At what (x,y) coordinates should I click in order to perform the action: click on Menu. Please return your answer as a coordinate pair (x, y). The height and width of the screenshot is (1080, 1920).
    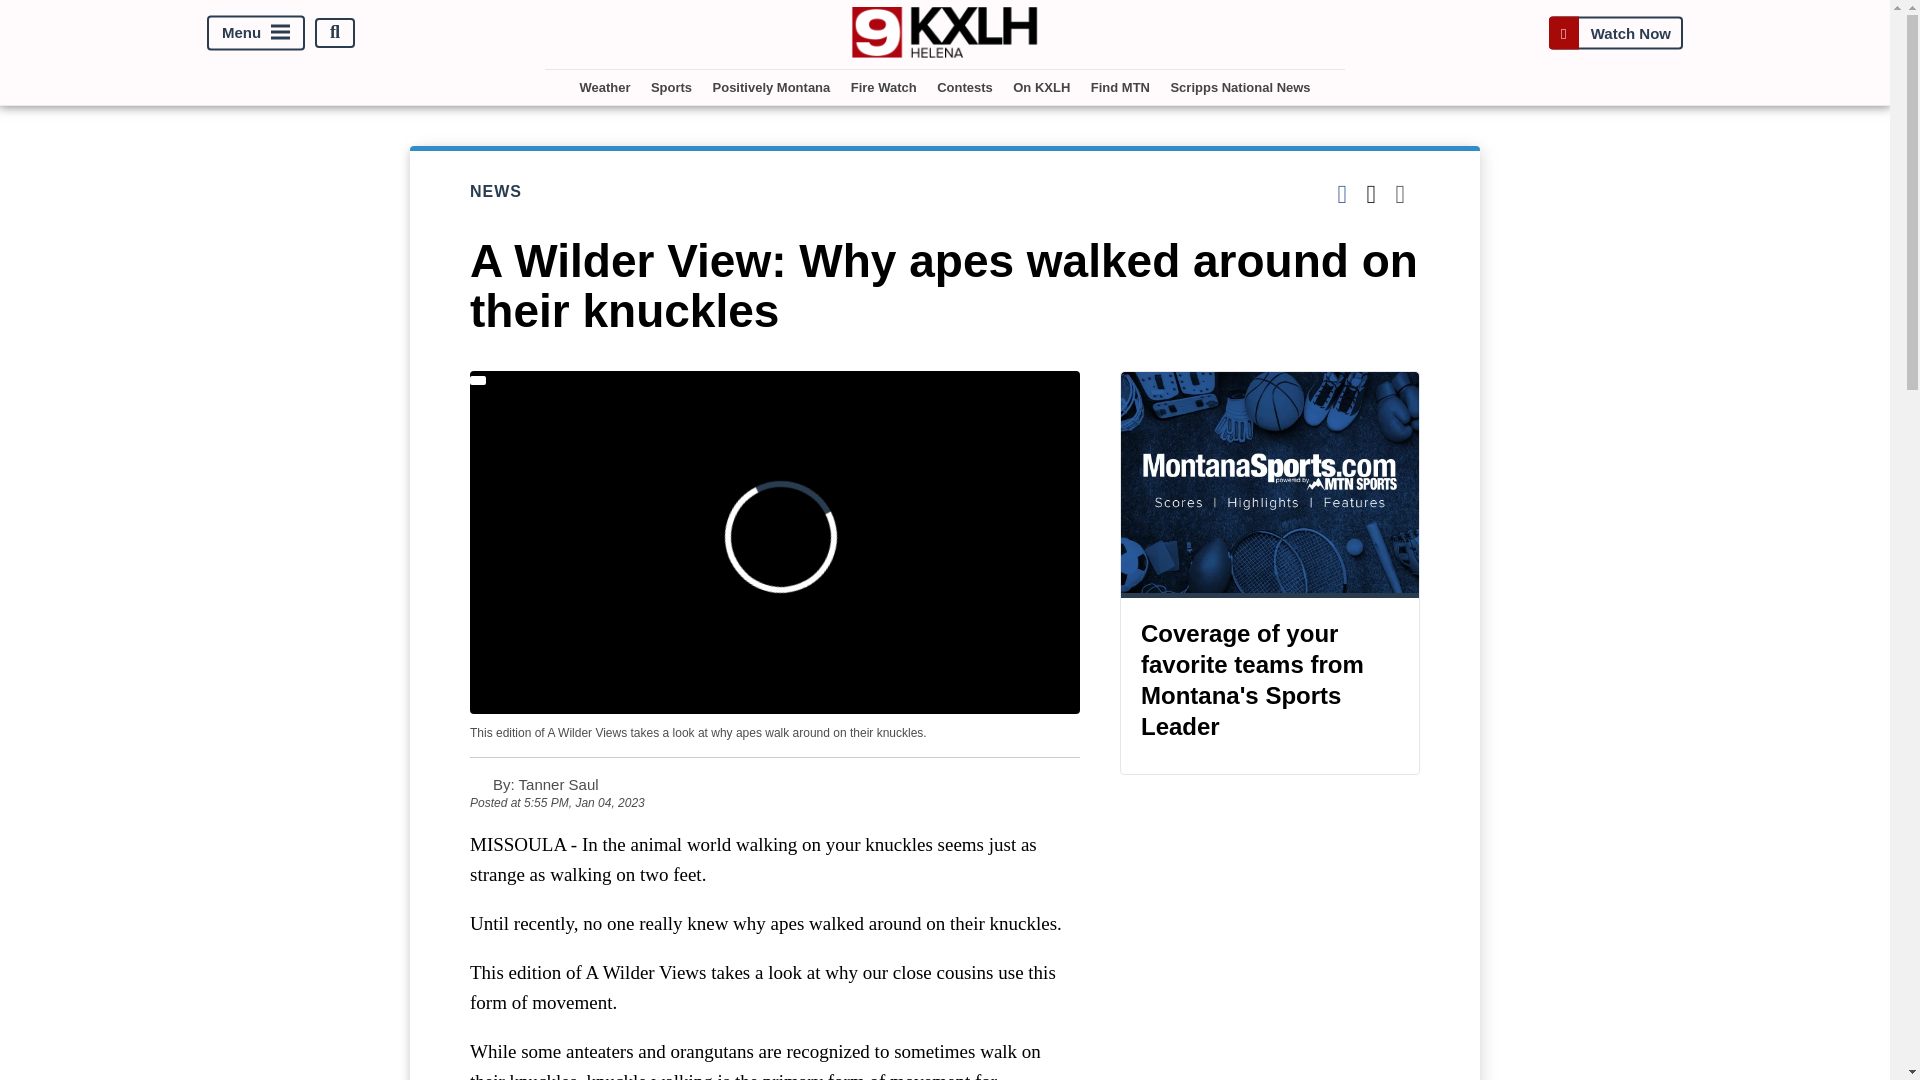
    Looking at the image, I should click on (256, 32).